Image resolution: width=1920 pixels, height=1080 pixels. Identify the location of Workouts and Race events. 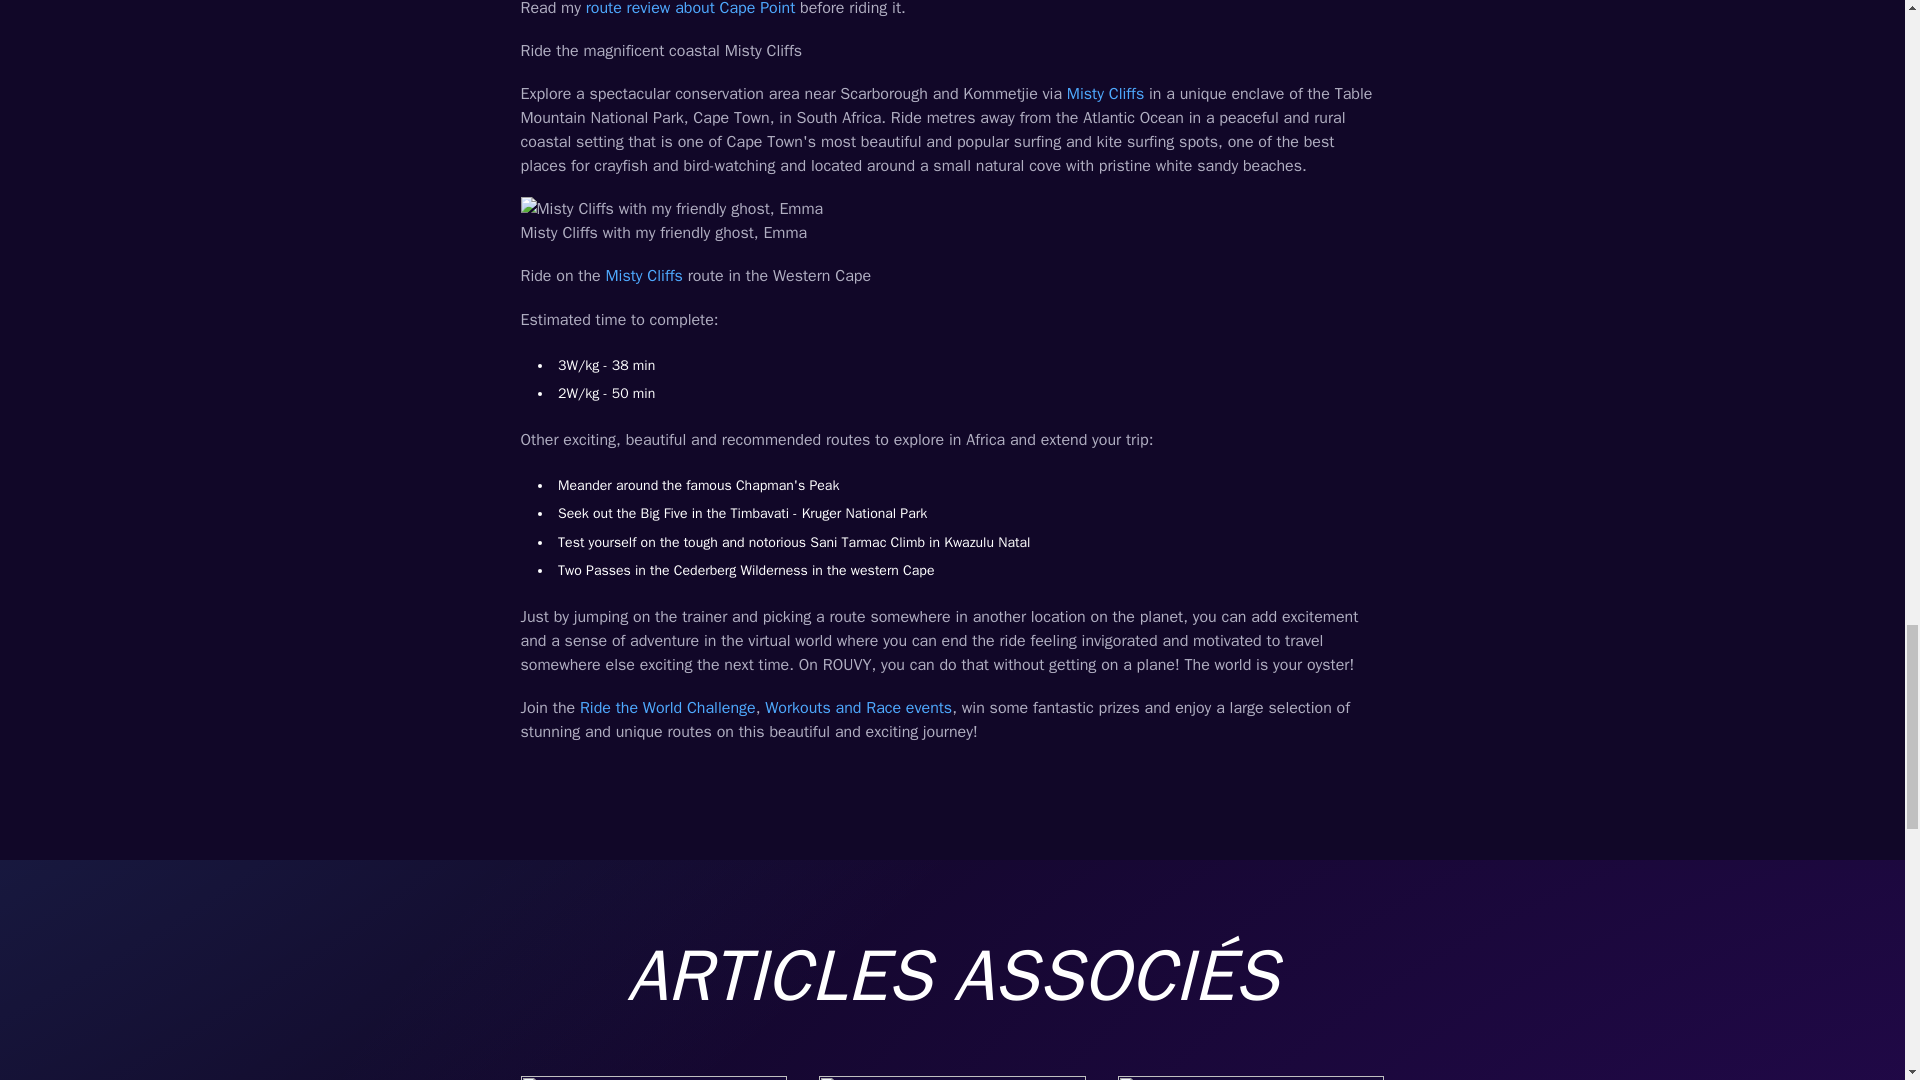
(858, 708).